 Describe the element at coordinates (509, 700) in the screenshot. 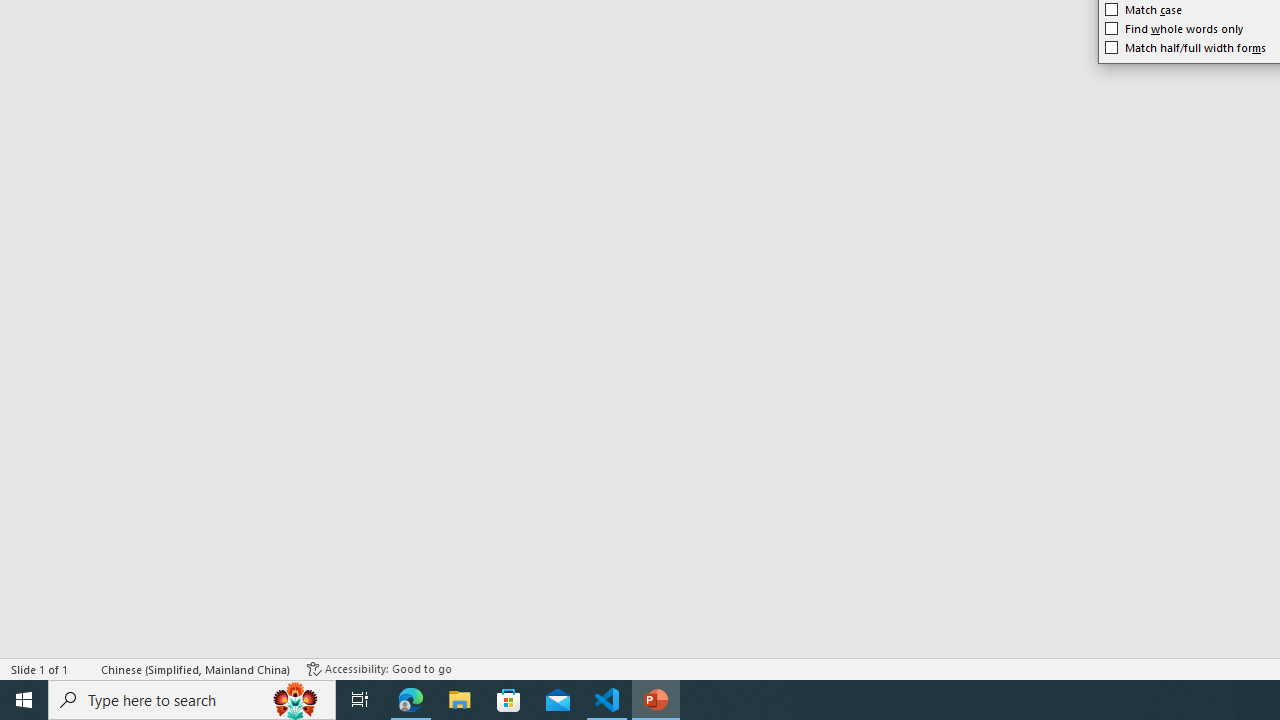

I see `Microsoft Store` at that location.